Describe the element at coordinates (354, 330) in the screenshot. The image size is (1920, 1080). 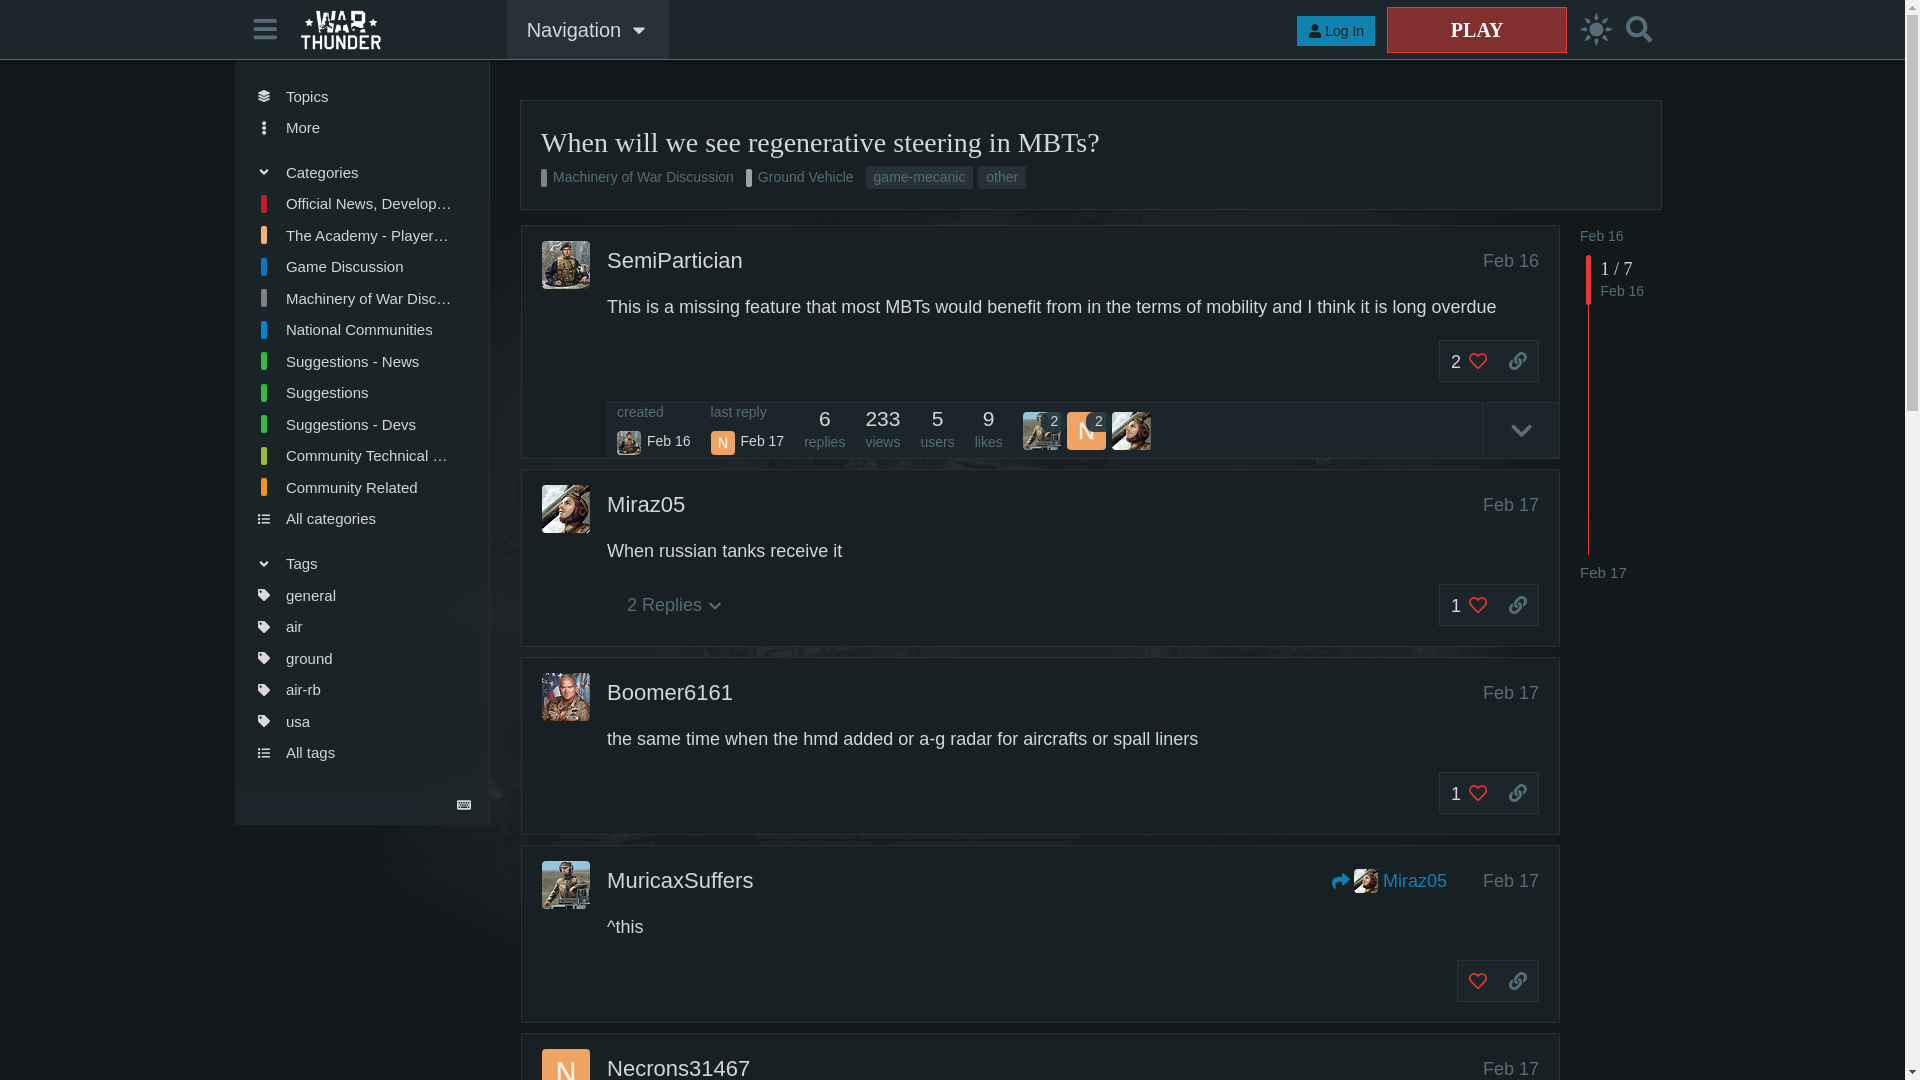
I see `National Communities` at that location.